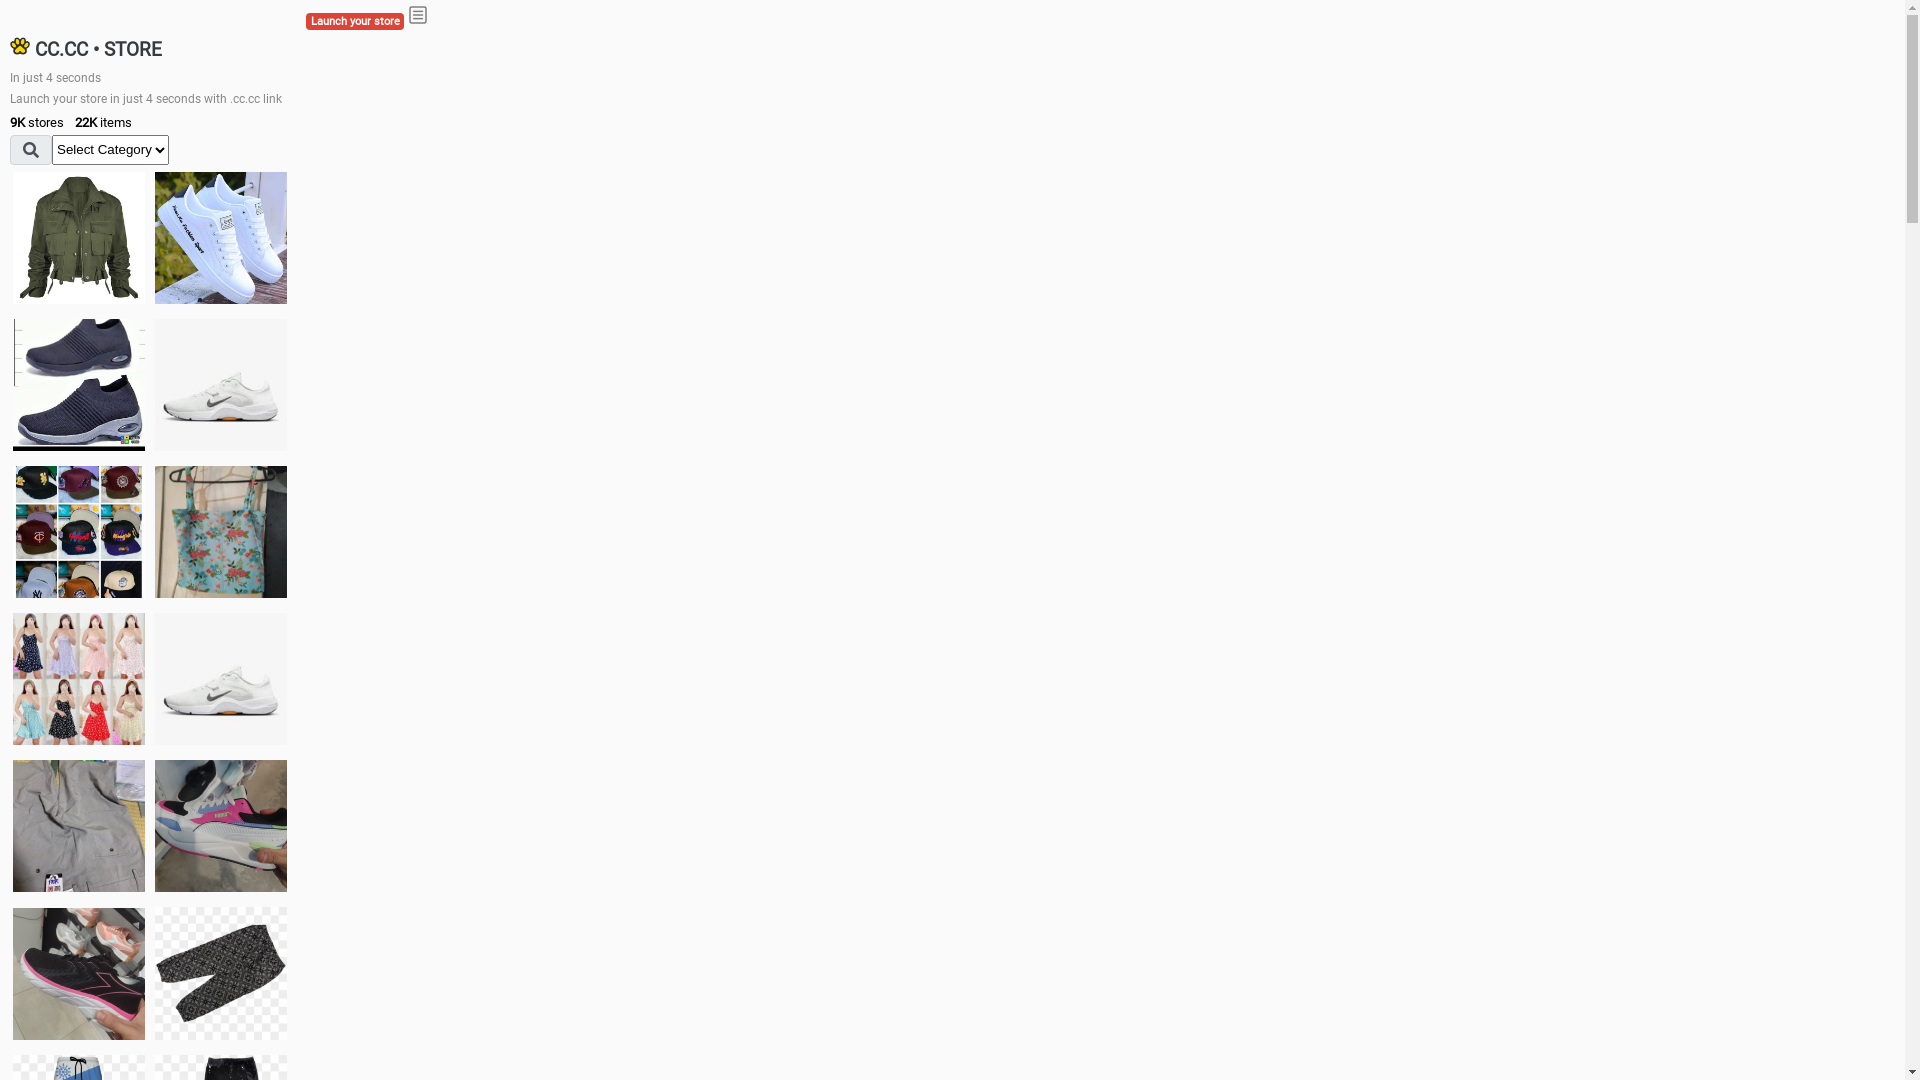  Describe the element at coordinates (79, 532) in the screenshot. I see `Things we need` at that location.